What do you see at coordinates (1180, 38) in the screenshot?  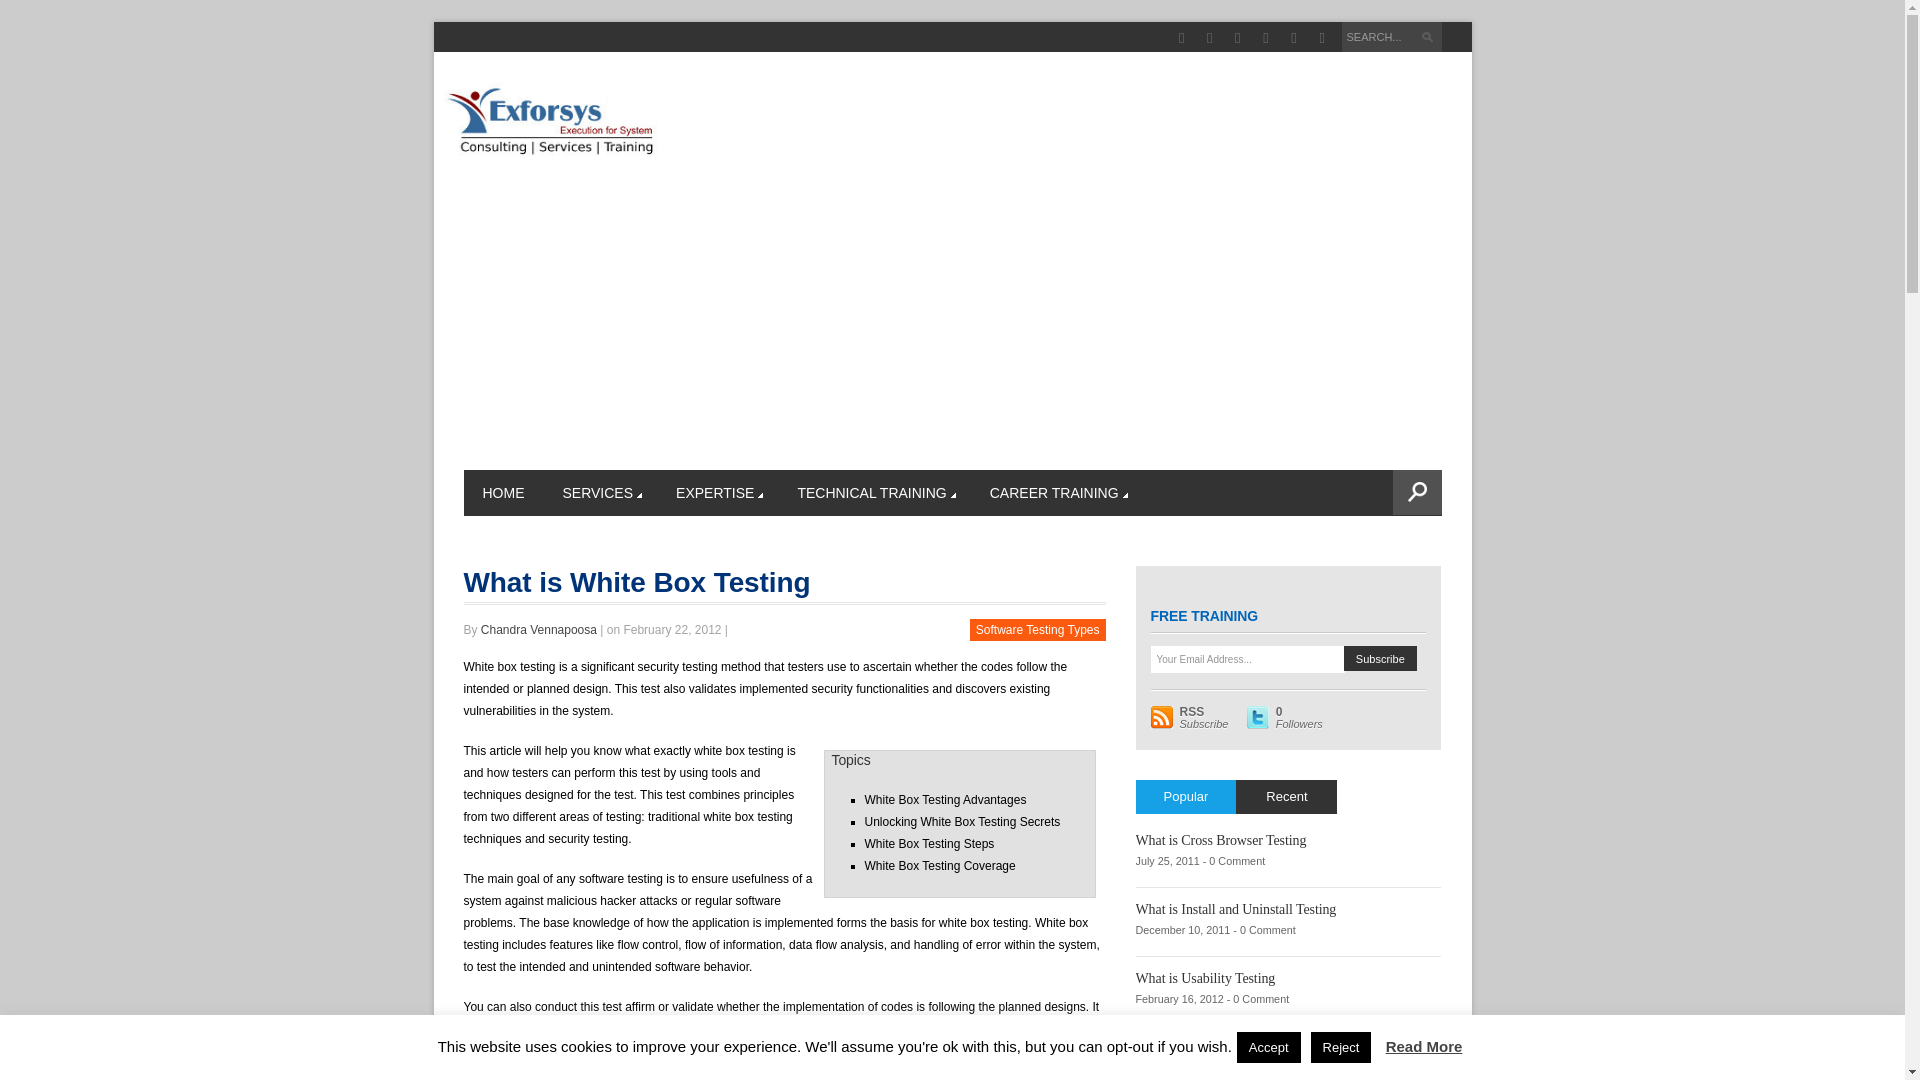 I see `Facebook` at bounding box center [1180, 38].